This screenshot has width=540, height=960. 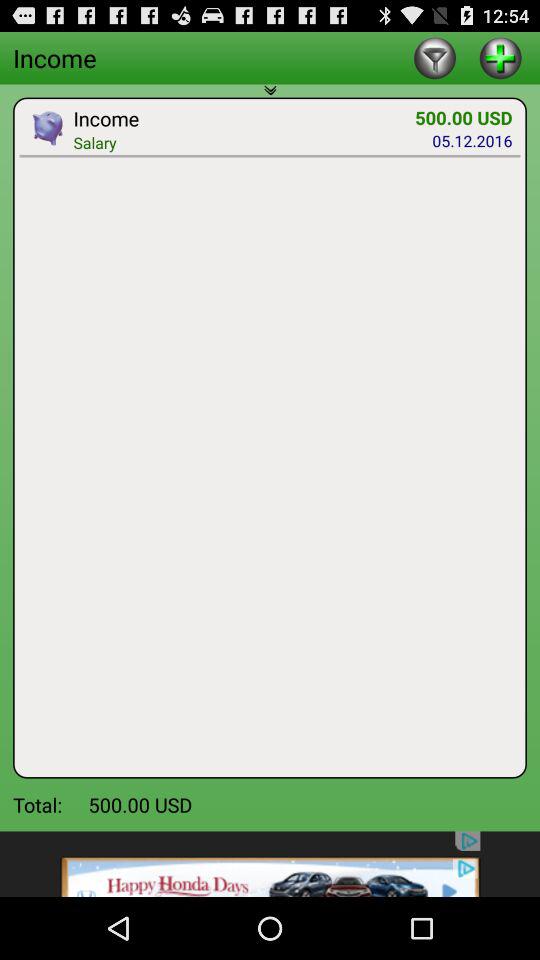 What do you see at coordinates (270, 864) in the screenshot?
I see `view advertisement` at bounding box center [270, 864].